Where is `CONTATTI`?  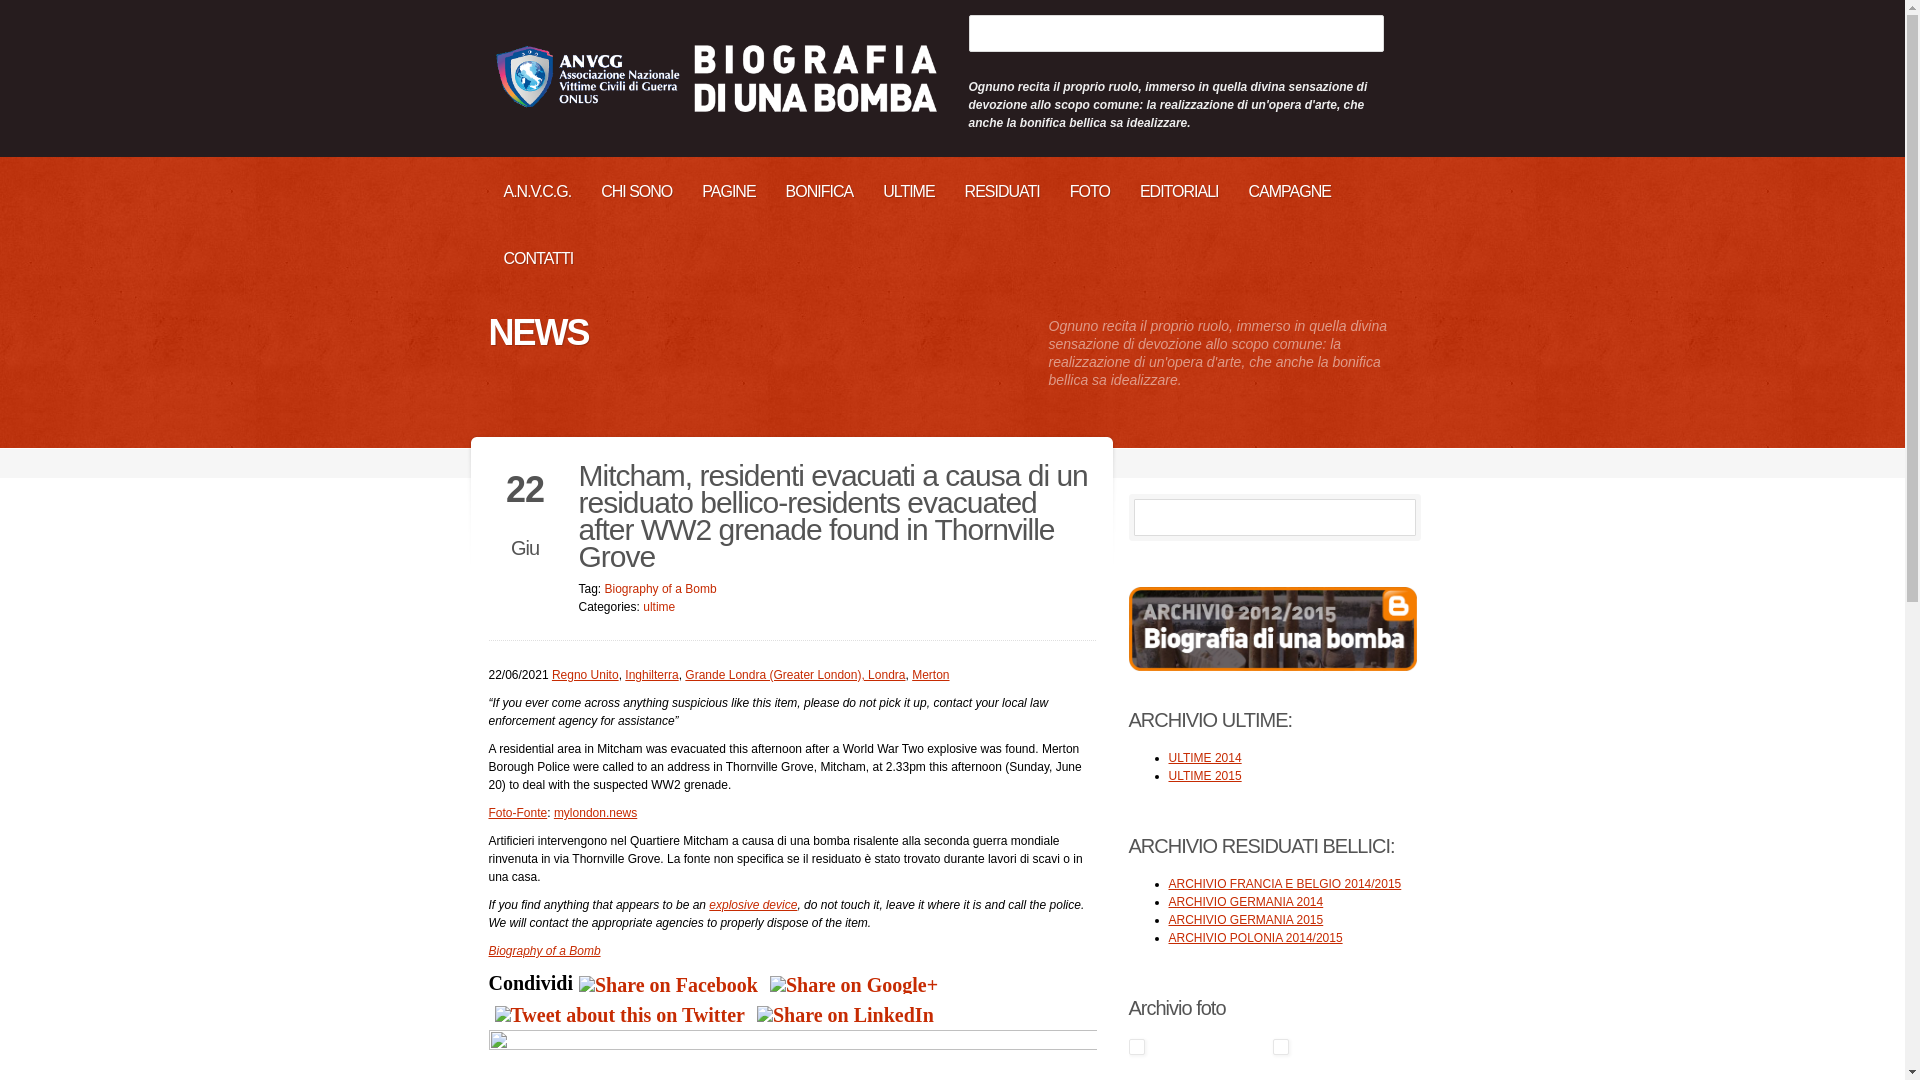
CONTATTI is located at coordinates (537, 258).